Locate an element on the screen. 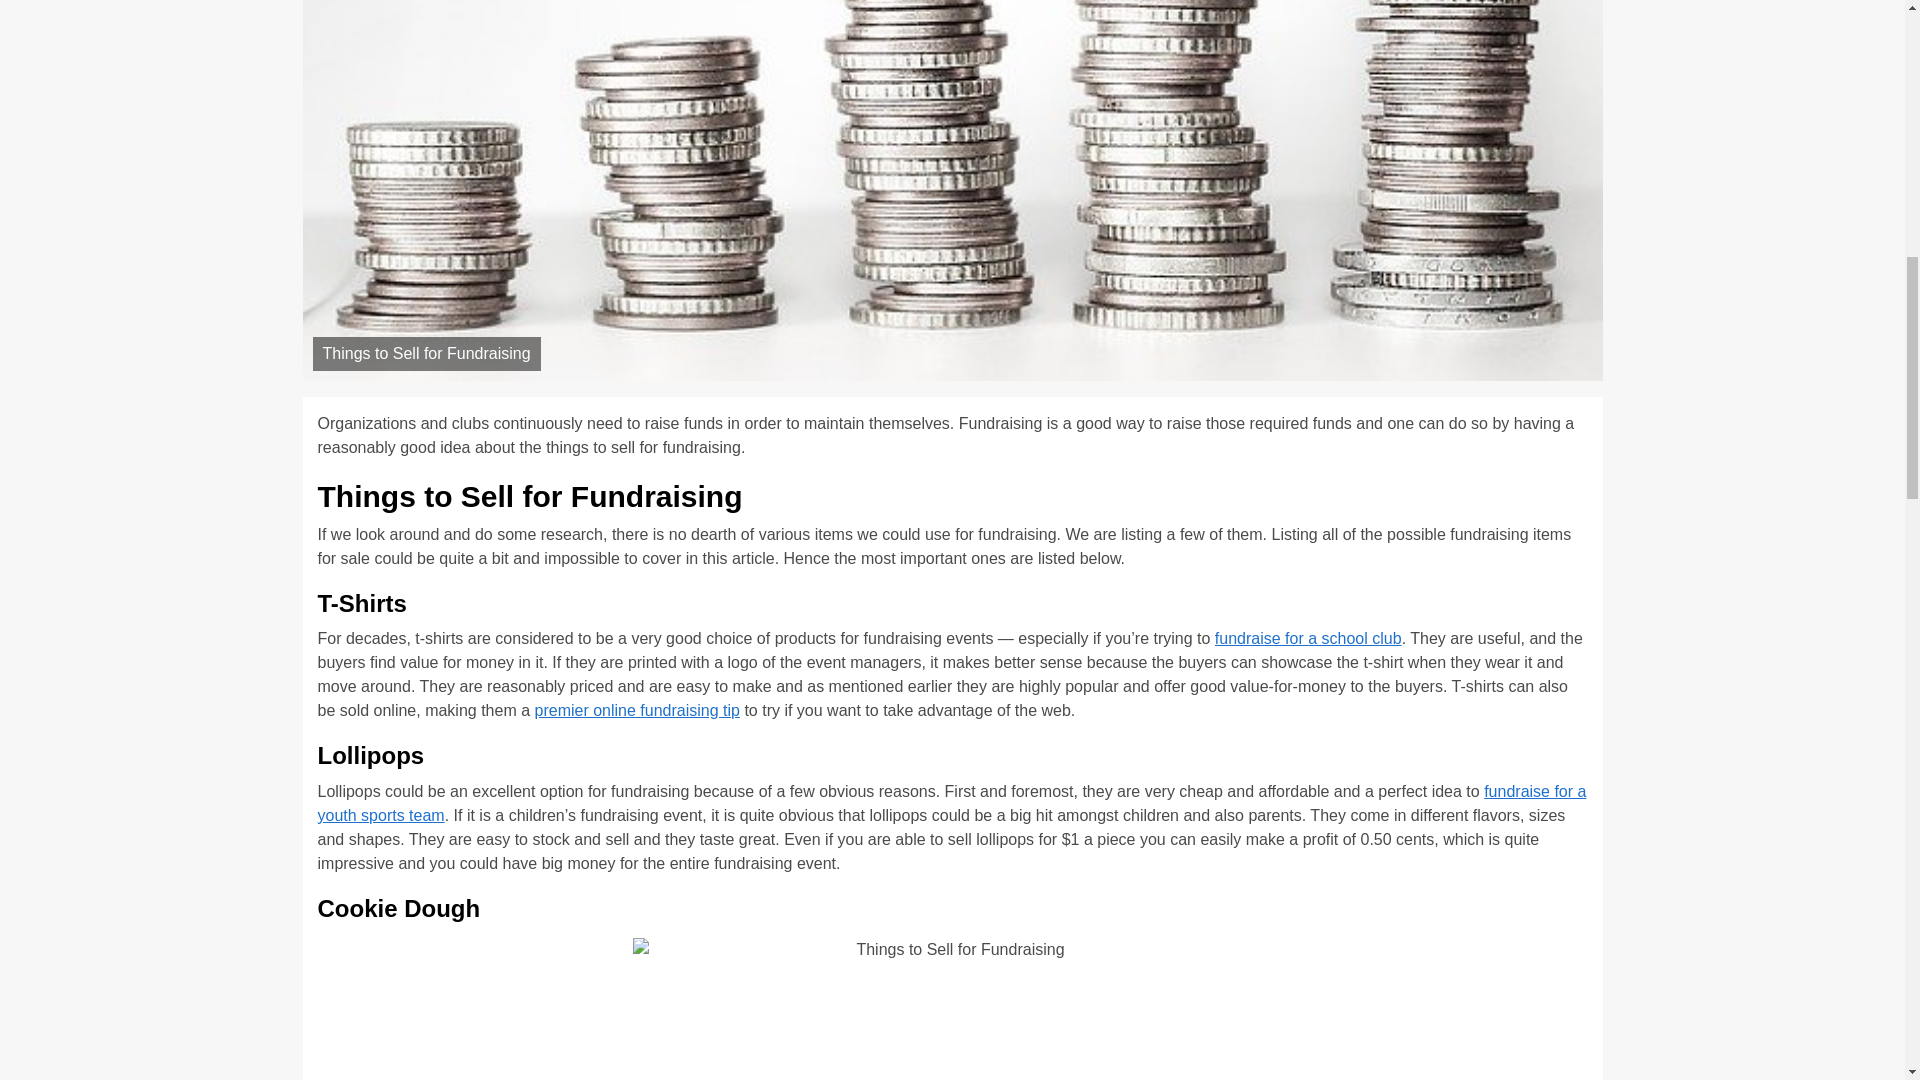  fundraise for a youth sports team is located at coordinates (952, 804).